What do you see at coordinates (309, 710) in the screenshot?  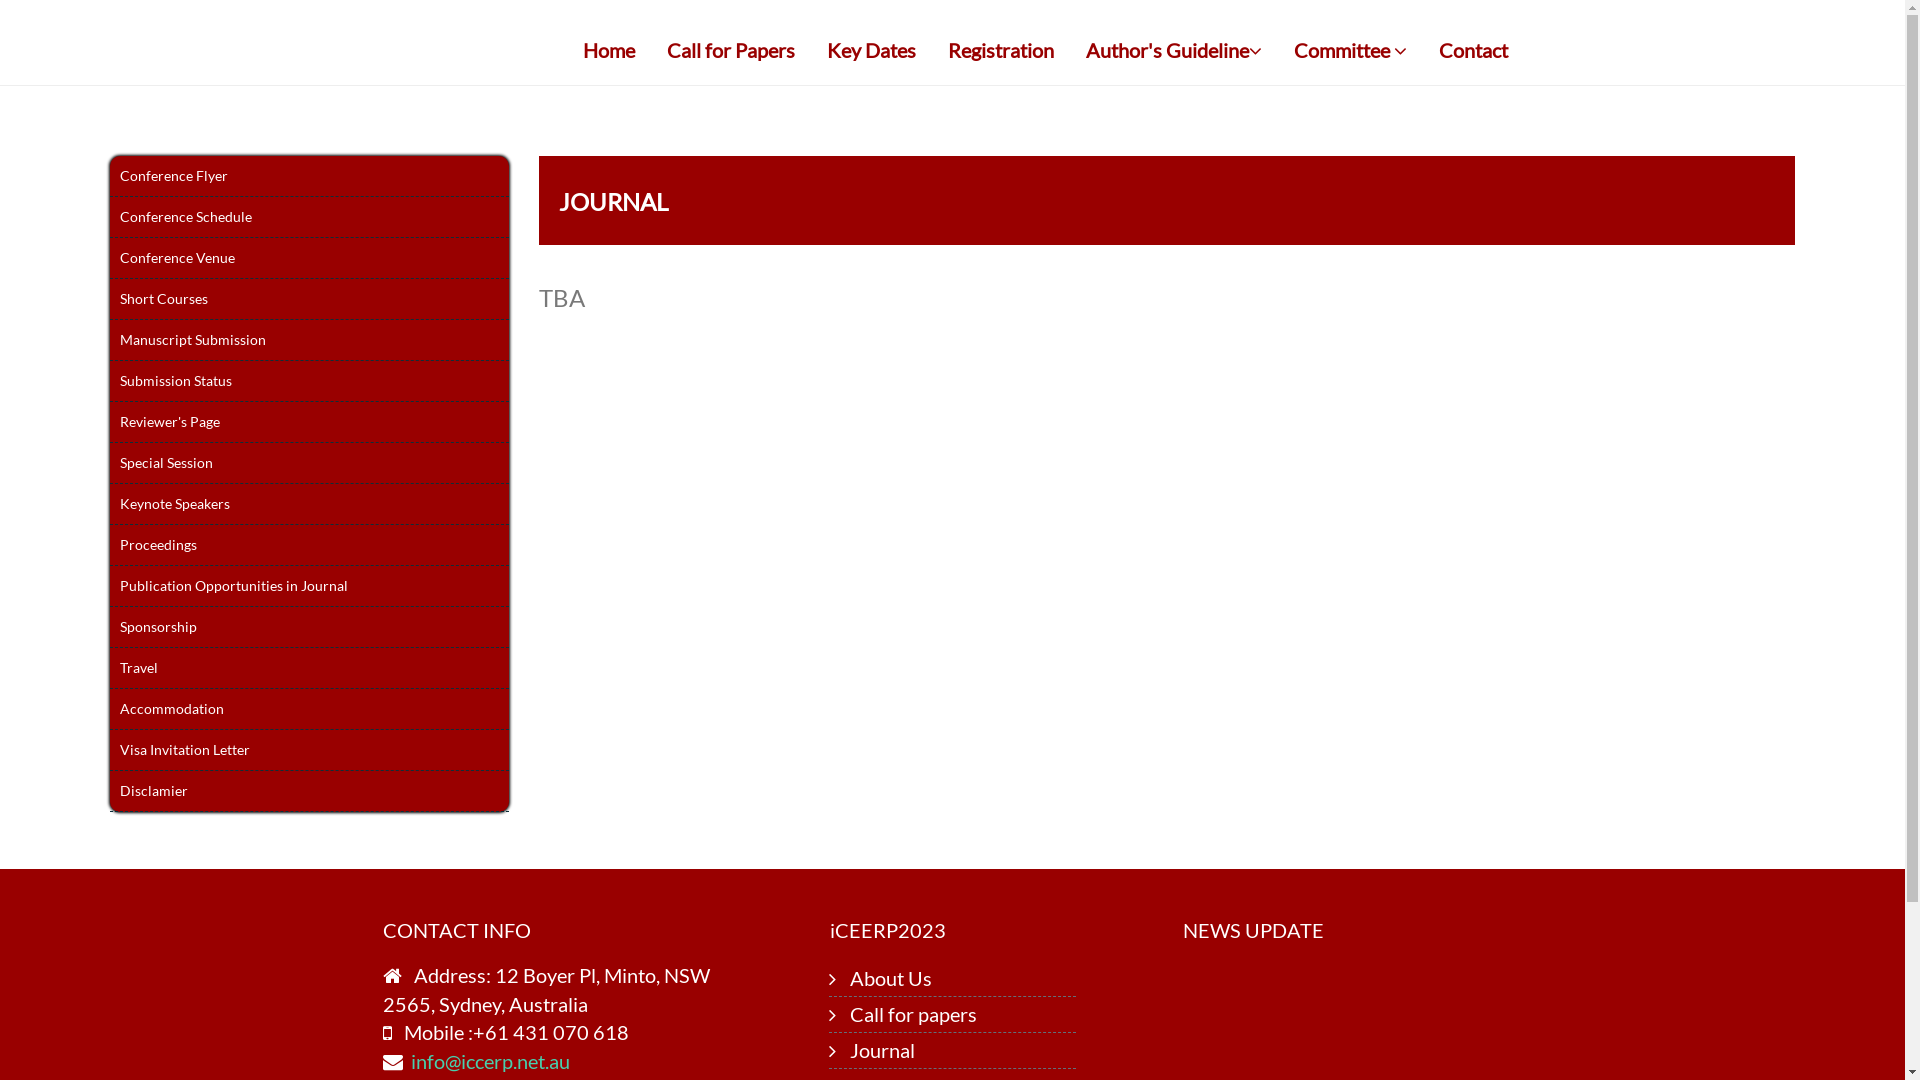 I see `Accommodation` at bounding box center [309, 710].